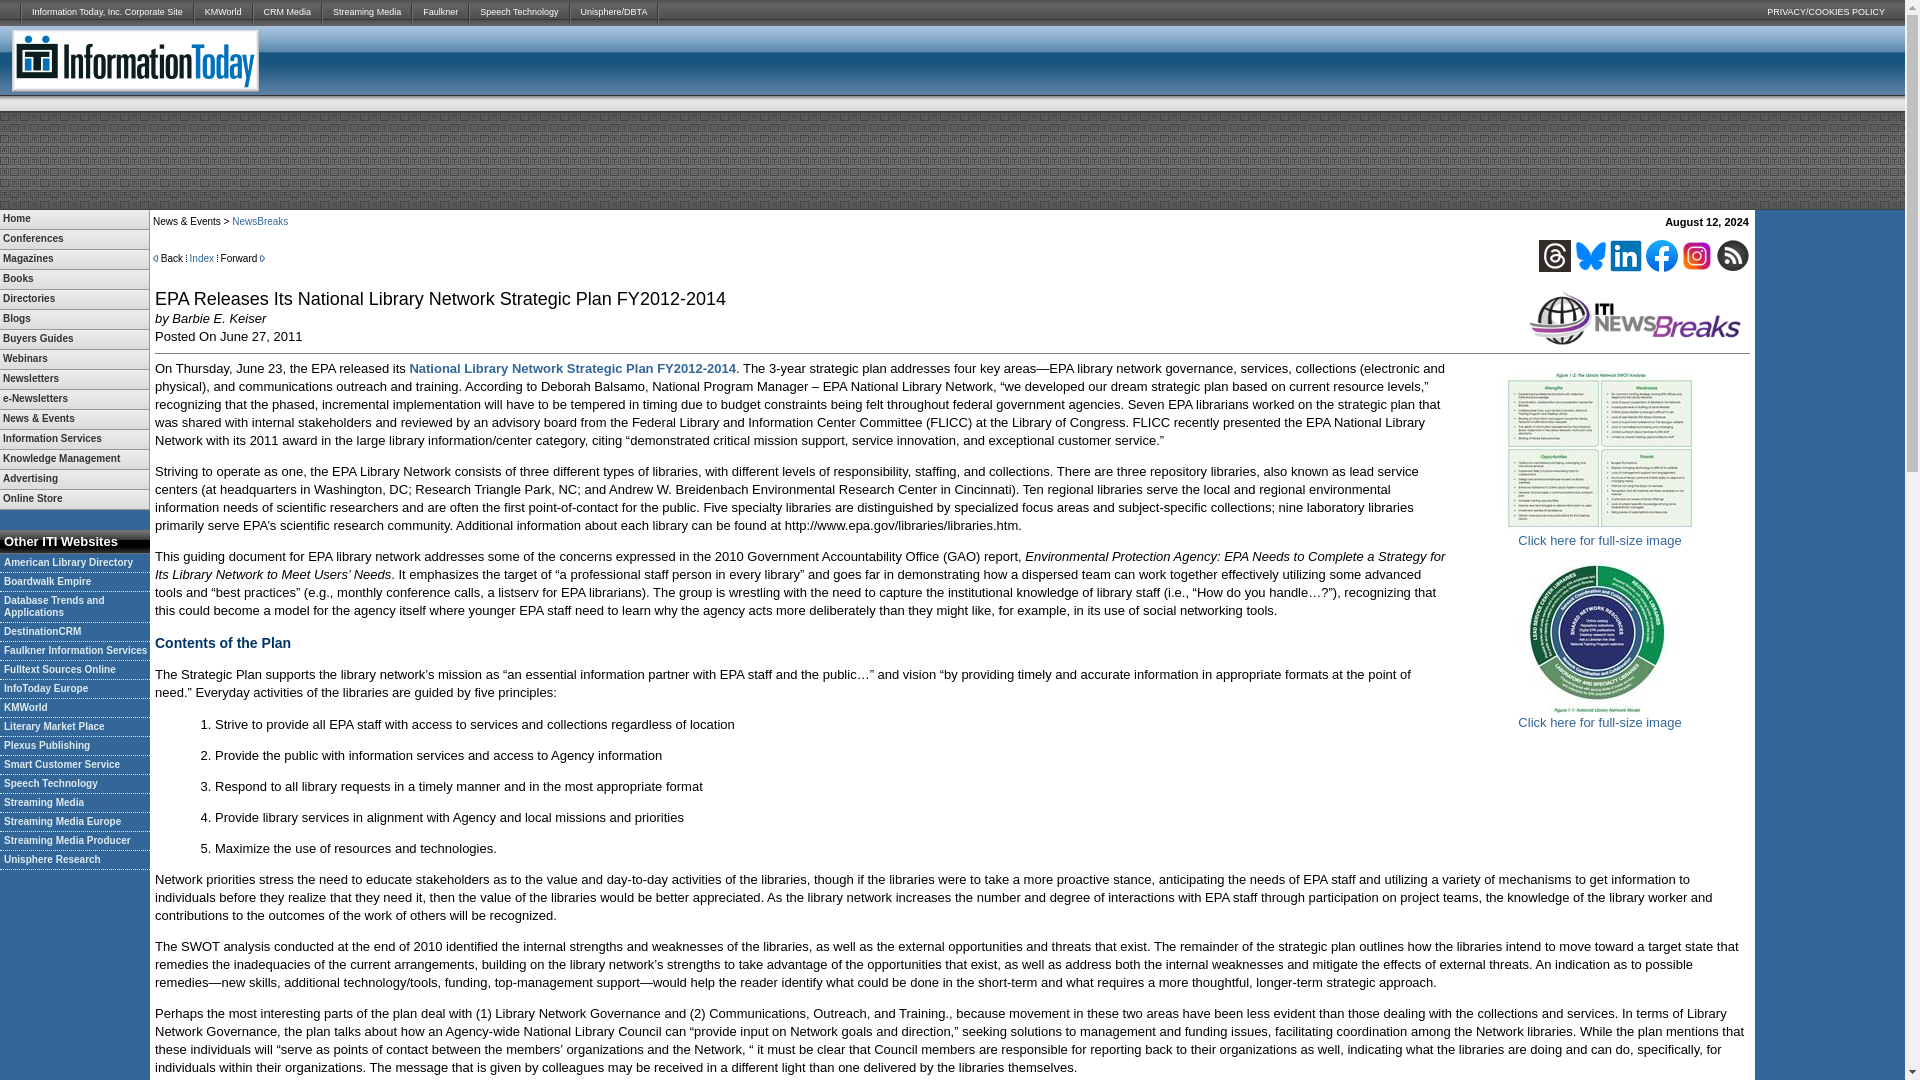 This screenshot has width=1920, height=1080. Describe the element at coordinates (1666, 60) in the screenshot. I see `3rd party ad content` at that location.